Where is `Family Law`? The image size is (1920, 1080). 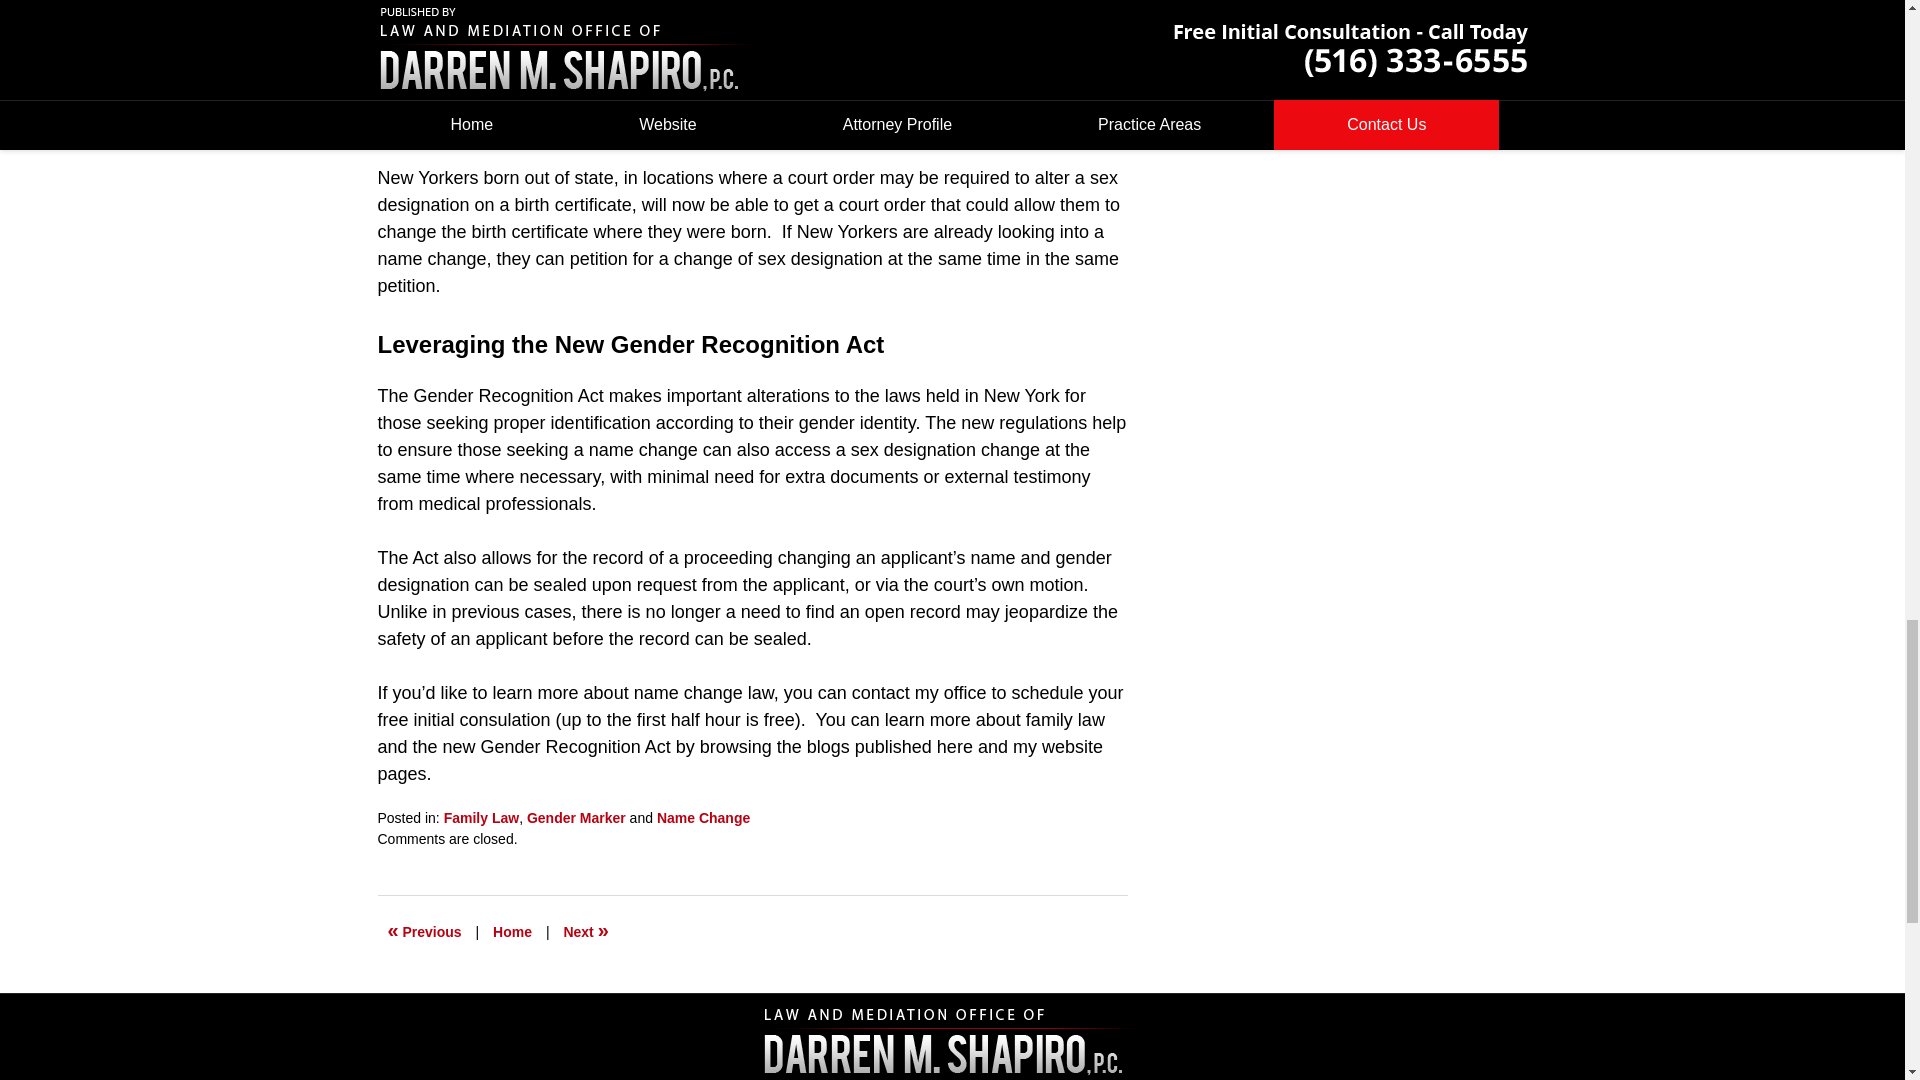 Family Law is located at coordinates (480, 818).